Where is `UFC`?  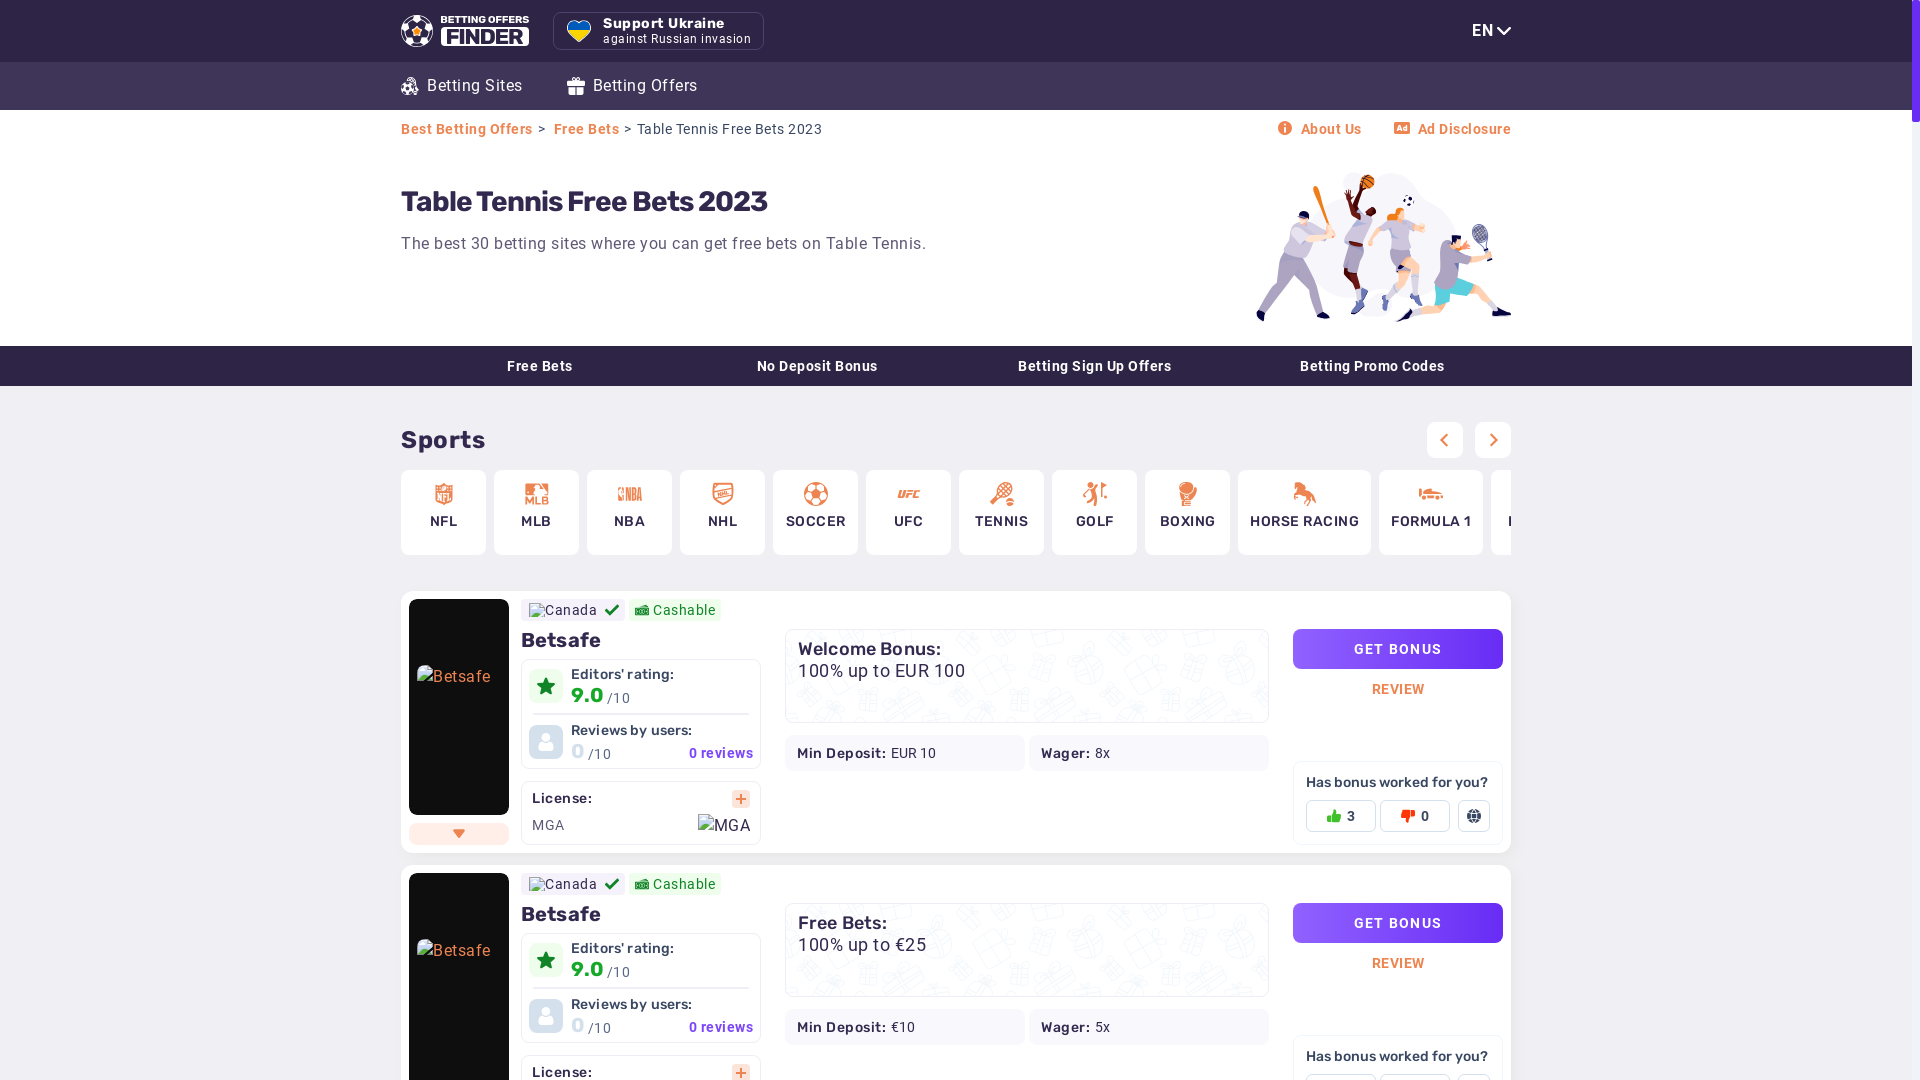 UFC is located at coordinates (908, 512).